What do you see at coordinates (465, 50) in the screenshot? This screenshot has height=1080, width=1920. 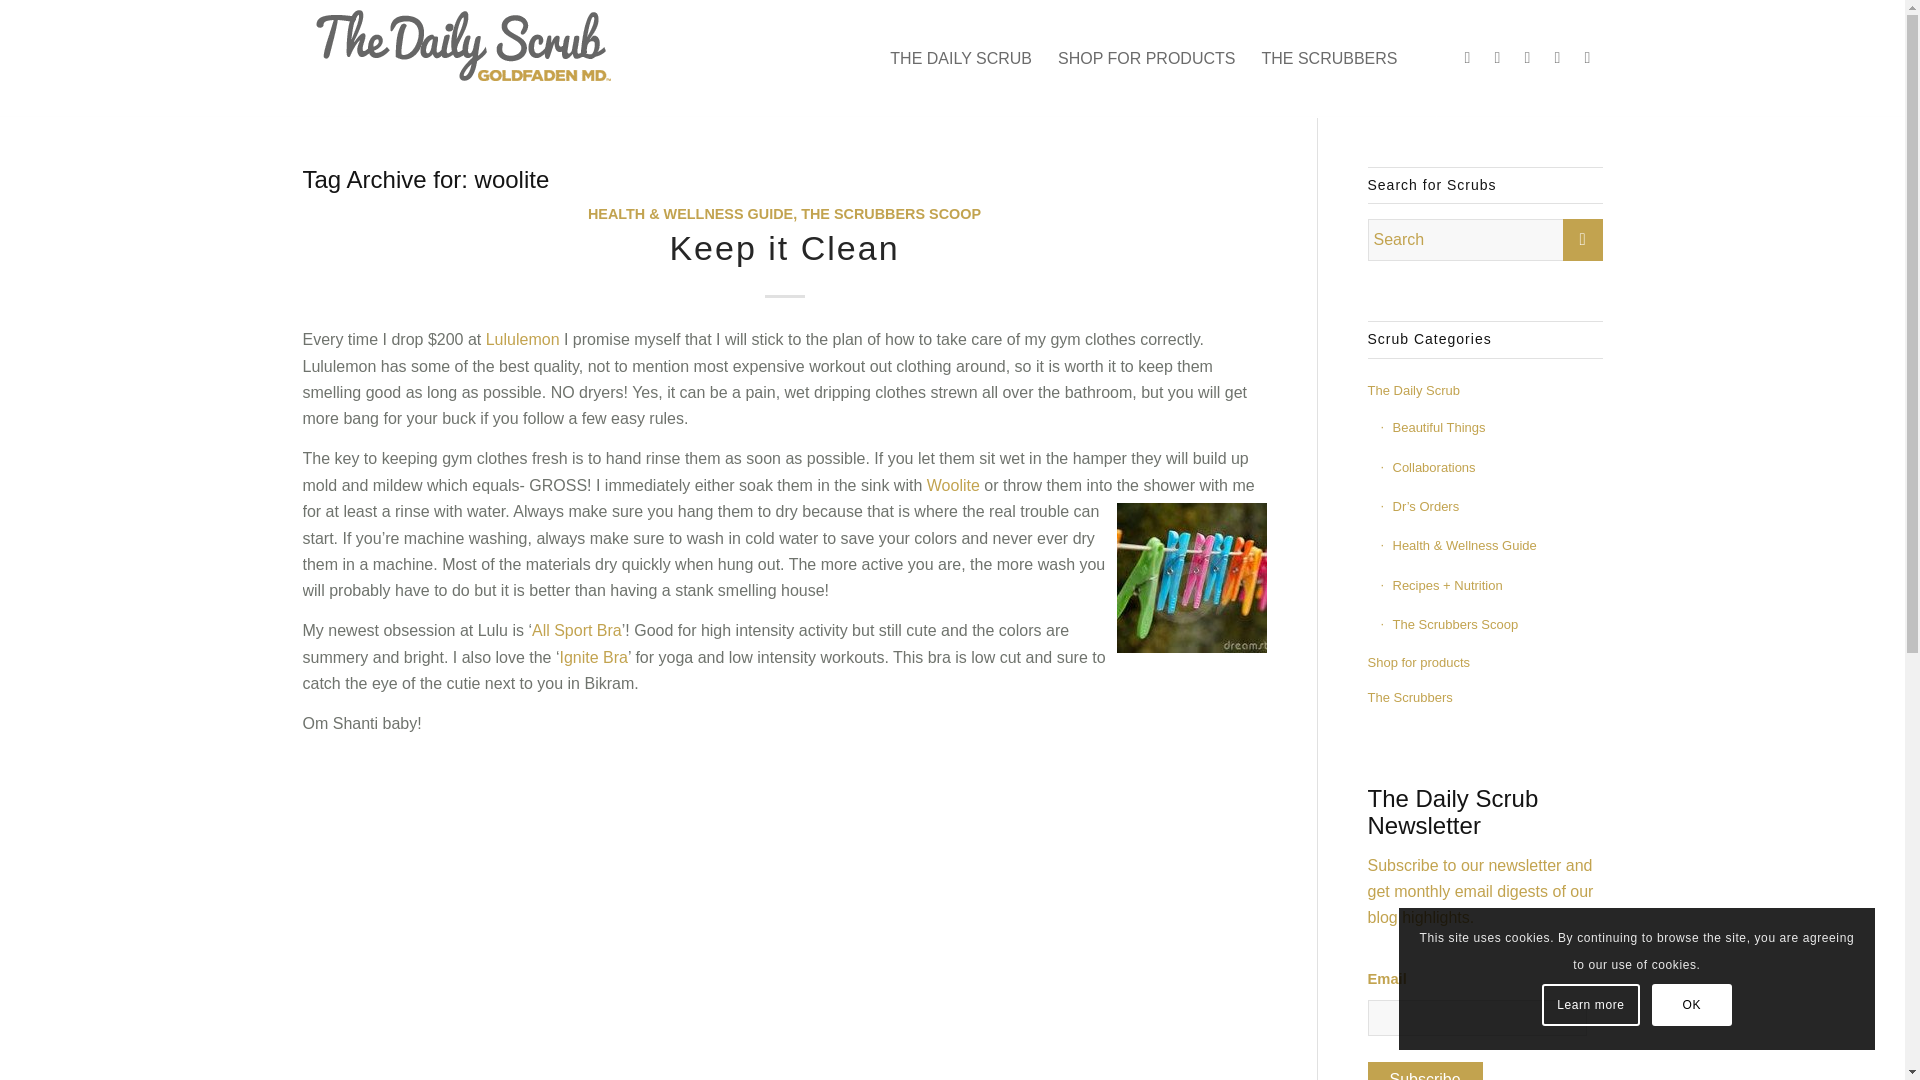 I see `the-dailyscrub-logo` at bounding box center [465, 50].